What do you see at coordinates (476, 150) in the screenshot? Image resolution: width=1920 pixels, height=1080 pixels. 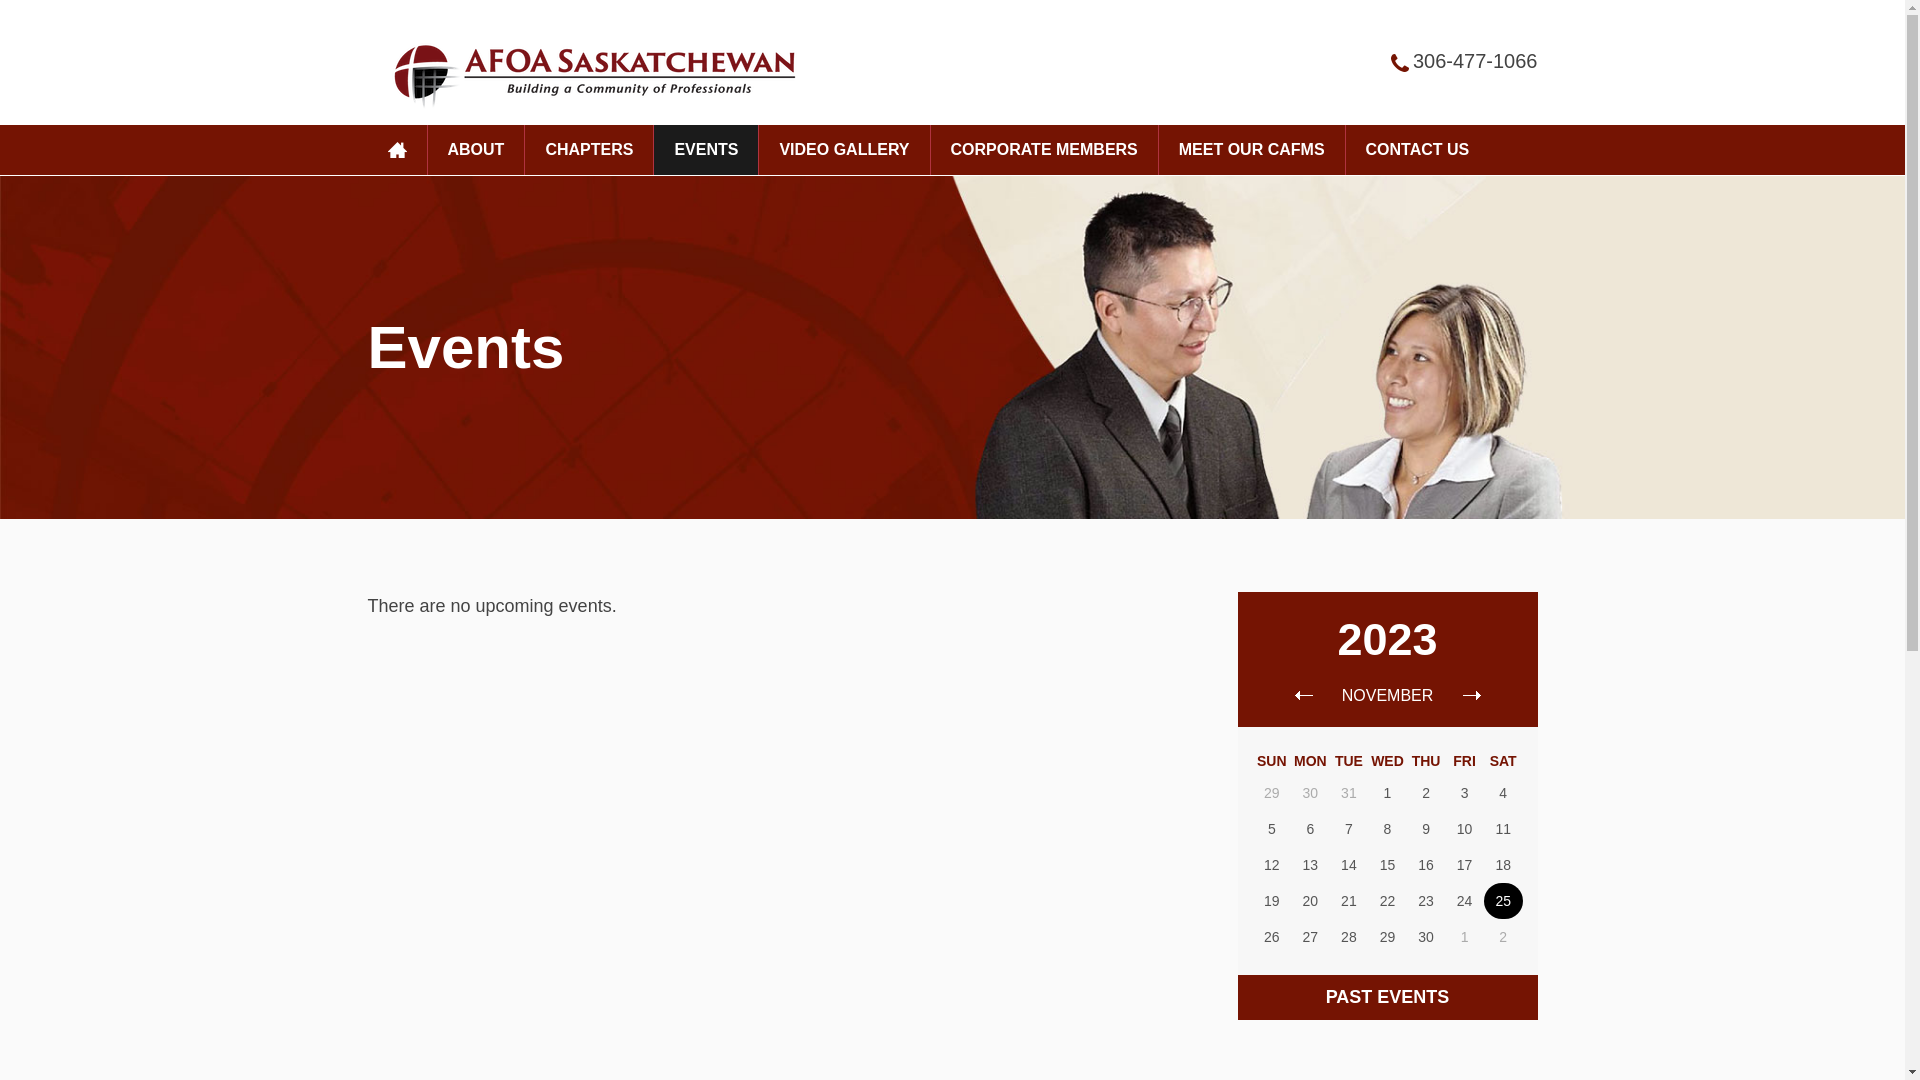 I see `ABOUT` at bounding box center [476, 150].